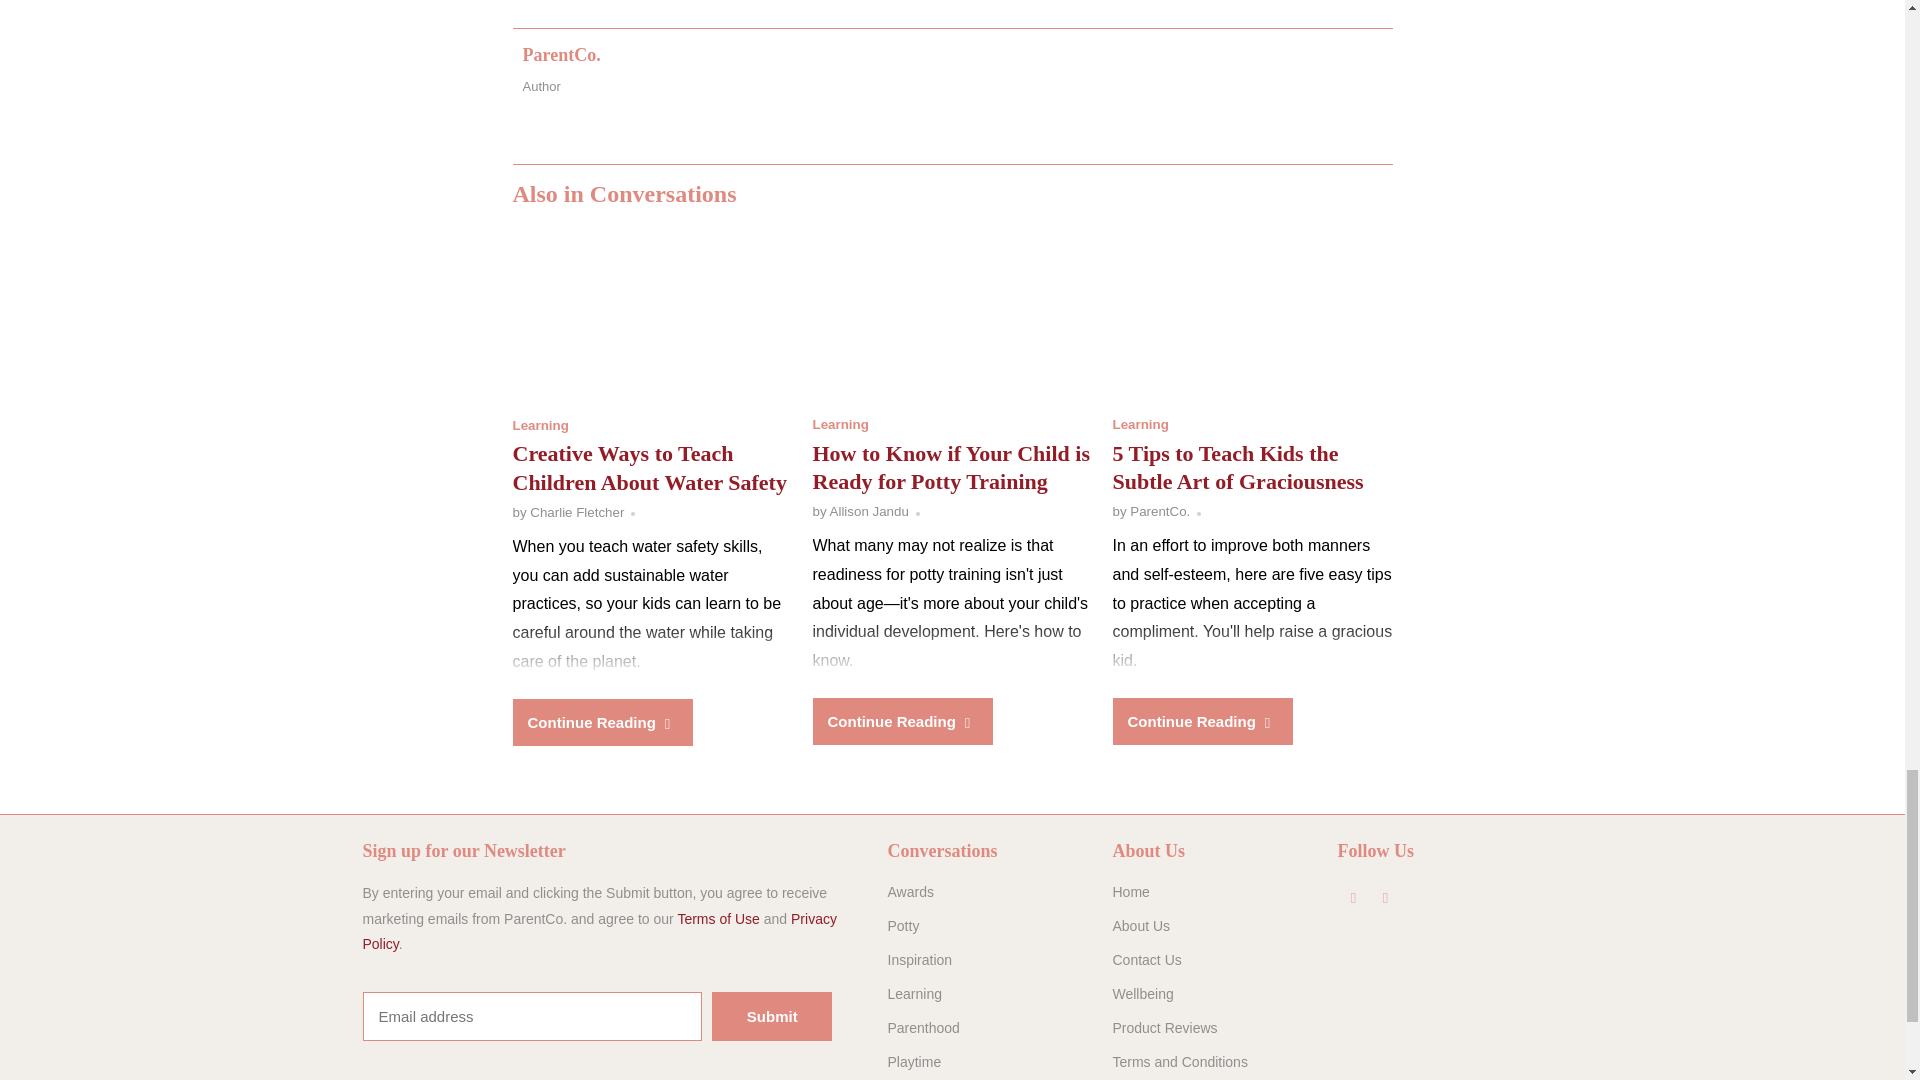 The height and width of the screenshot is (1080, 1920). Describe the element at coordinates (1252, 318) in the screenshot. I see `5 Tips to Teach Kids the Subtle Art of Graciousness` at that location.